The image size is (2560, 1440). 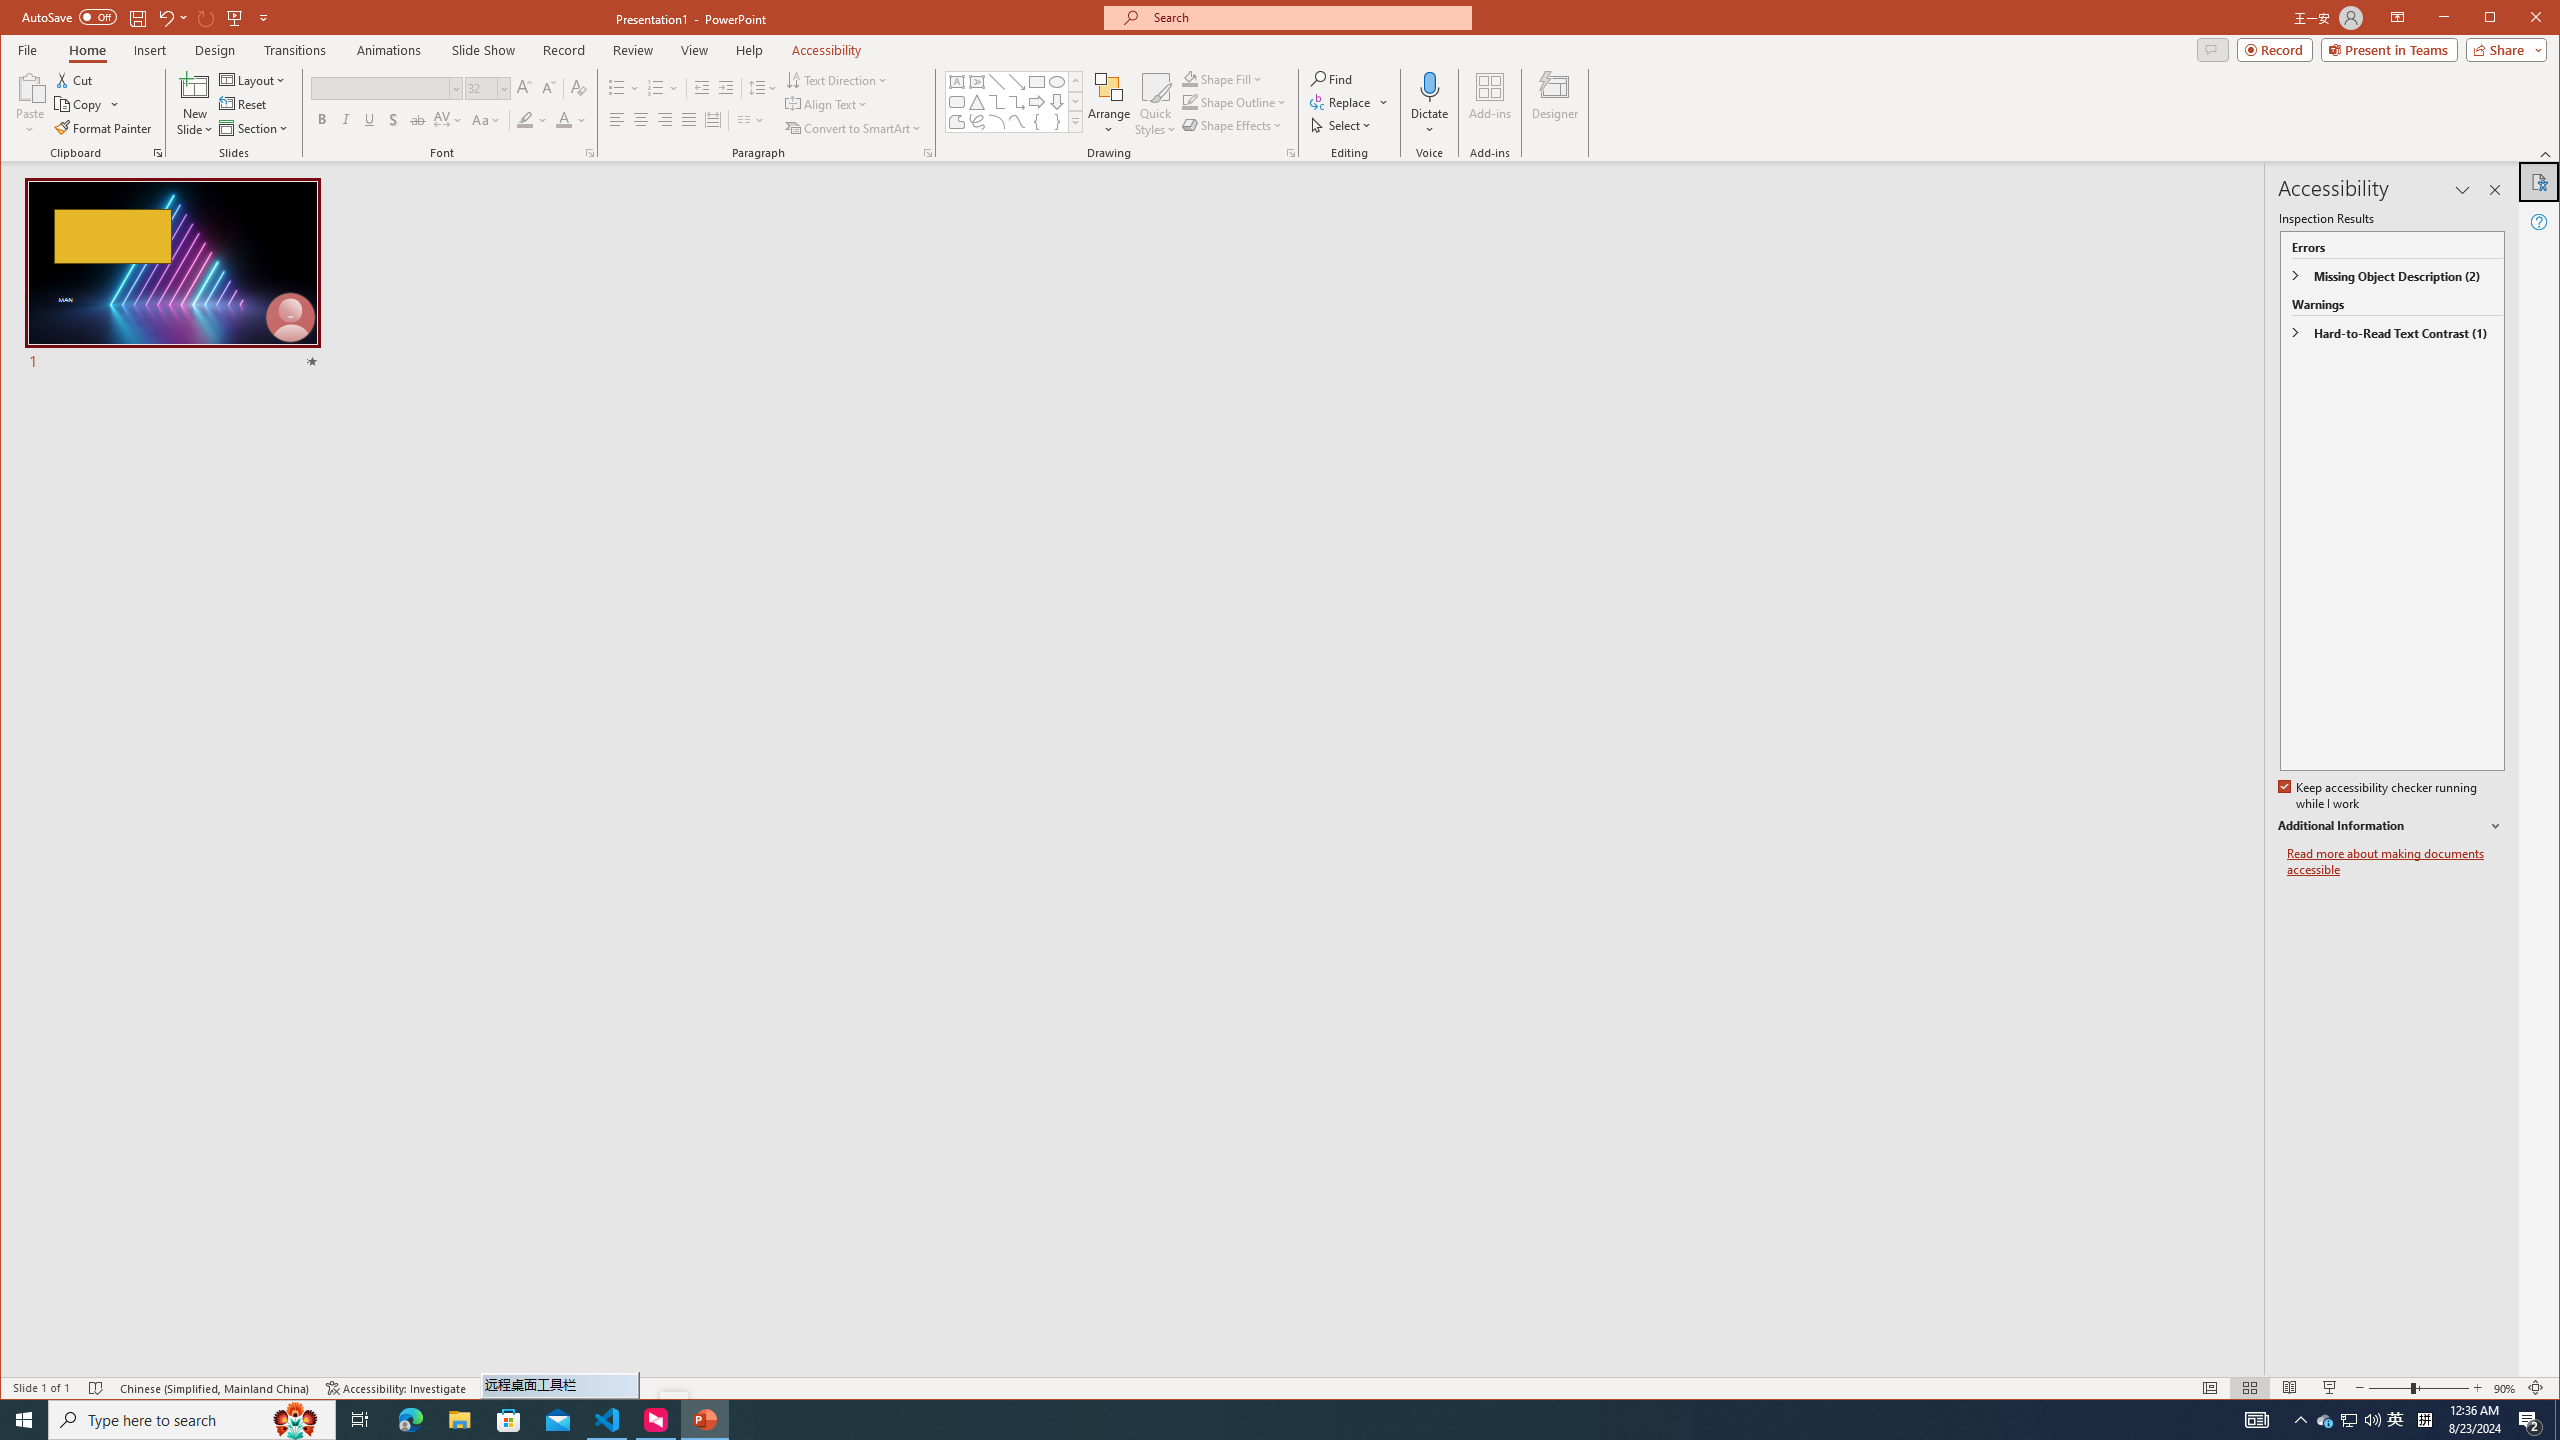 What do you see at coordinates (1057, 82) in the screenshot?
I see `Oval` at bounding box center [1057, 82].